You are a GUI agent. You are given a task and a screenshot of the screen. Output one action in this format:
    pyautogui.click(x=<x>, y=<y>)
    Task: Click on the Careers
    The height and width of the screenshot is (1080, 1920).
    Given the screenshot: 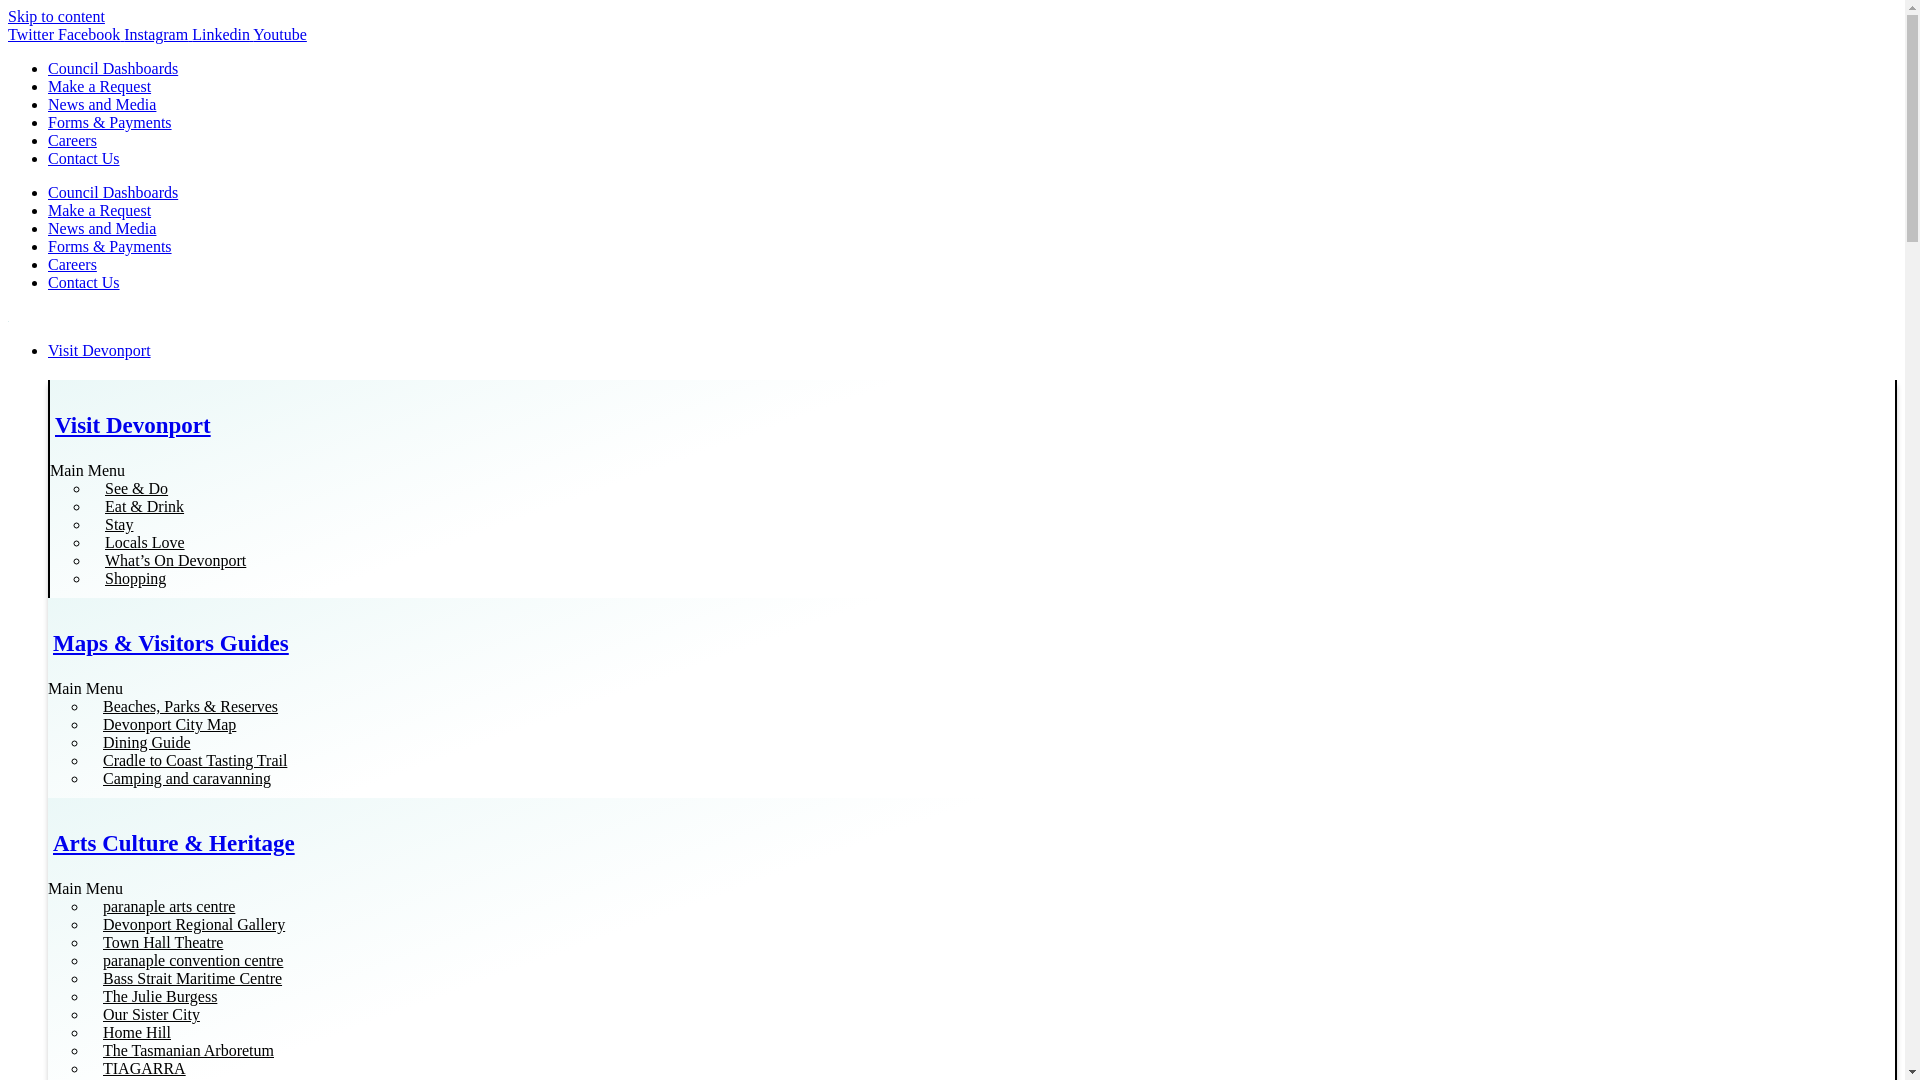 What is the action you would take?
    pyautogui.click(x=72, y=140)
    